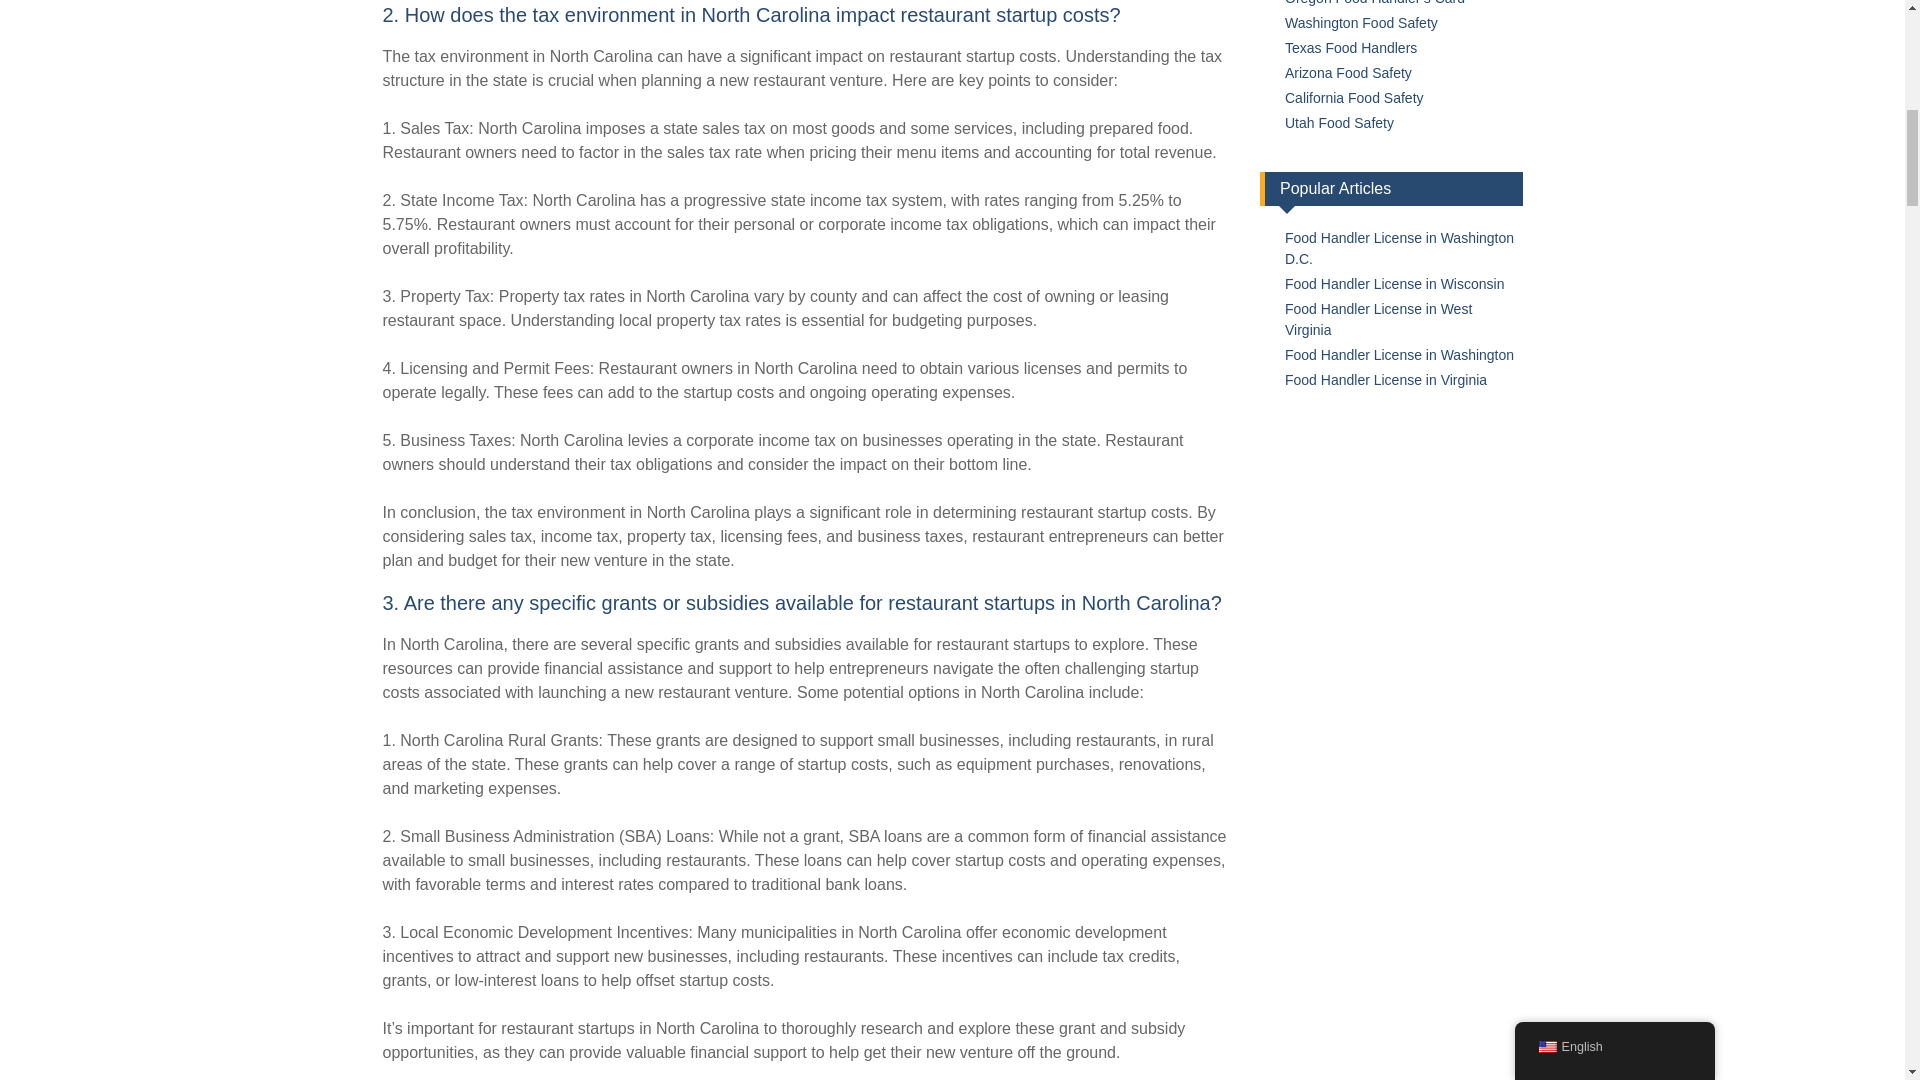 The width and height of the screenshot is (1920, 1080). What do you see at coordinates (1354, 97) in the screenshot?
I see `California Food Safety` at bounding box center [1354, 97].